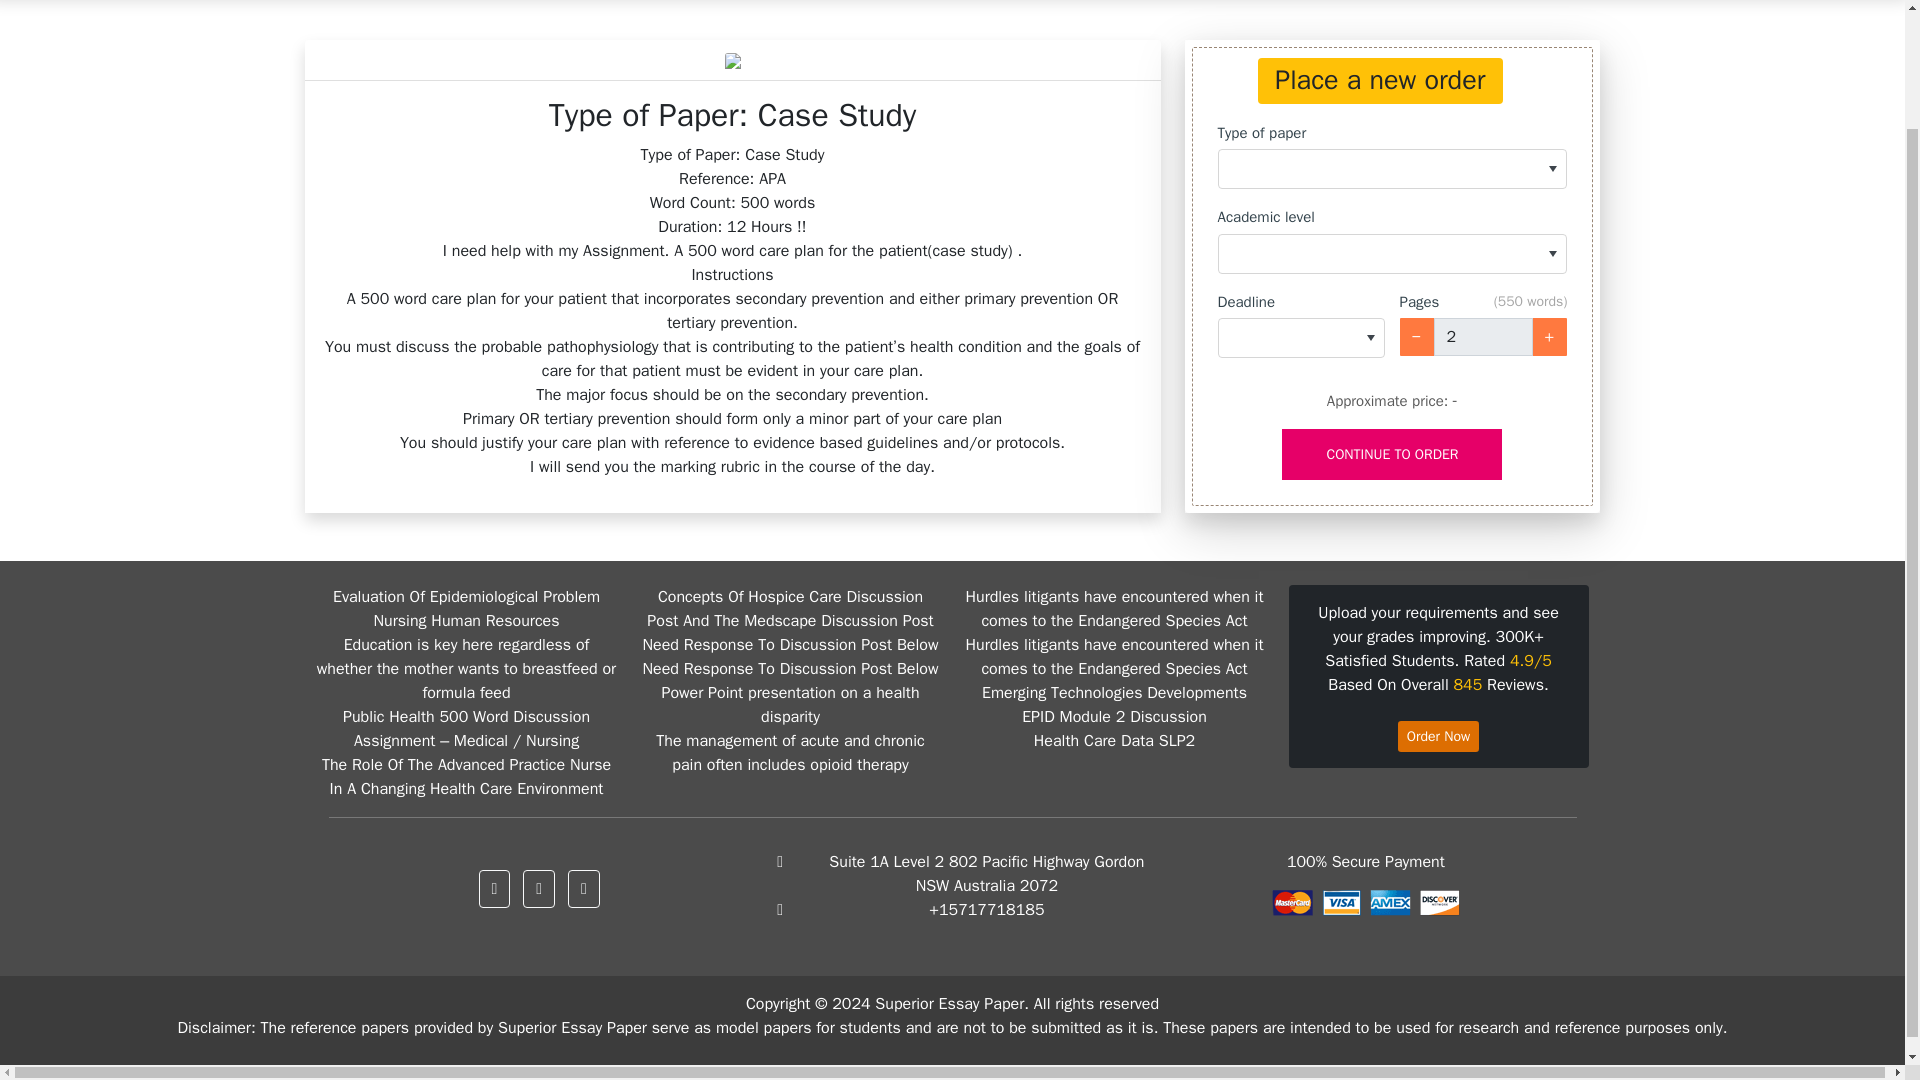 Image resolution: width=1920 pixels, height=1080 pixels. What do you see at coordinates (1438, 736) in the screenshot?
I see `Order Now` at bounding box center [1438, 736].